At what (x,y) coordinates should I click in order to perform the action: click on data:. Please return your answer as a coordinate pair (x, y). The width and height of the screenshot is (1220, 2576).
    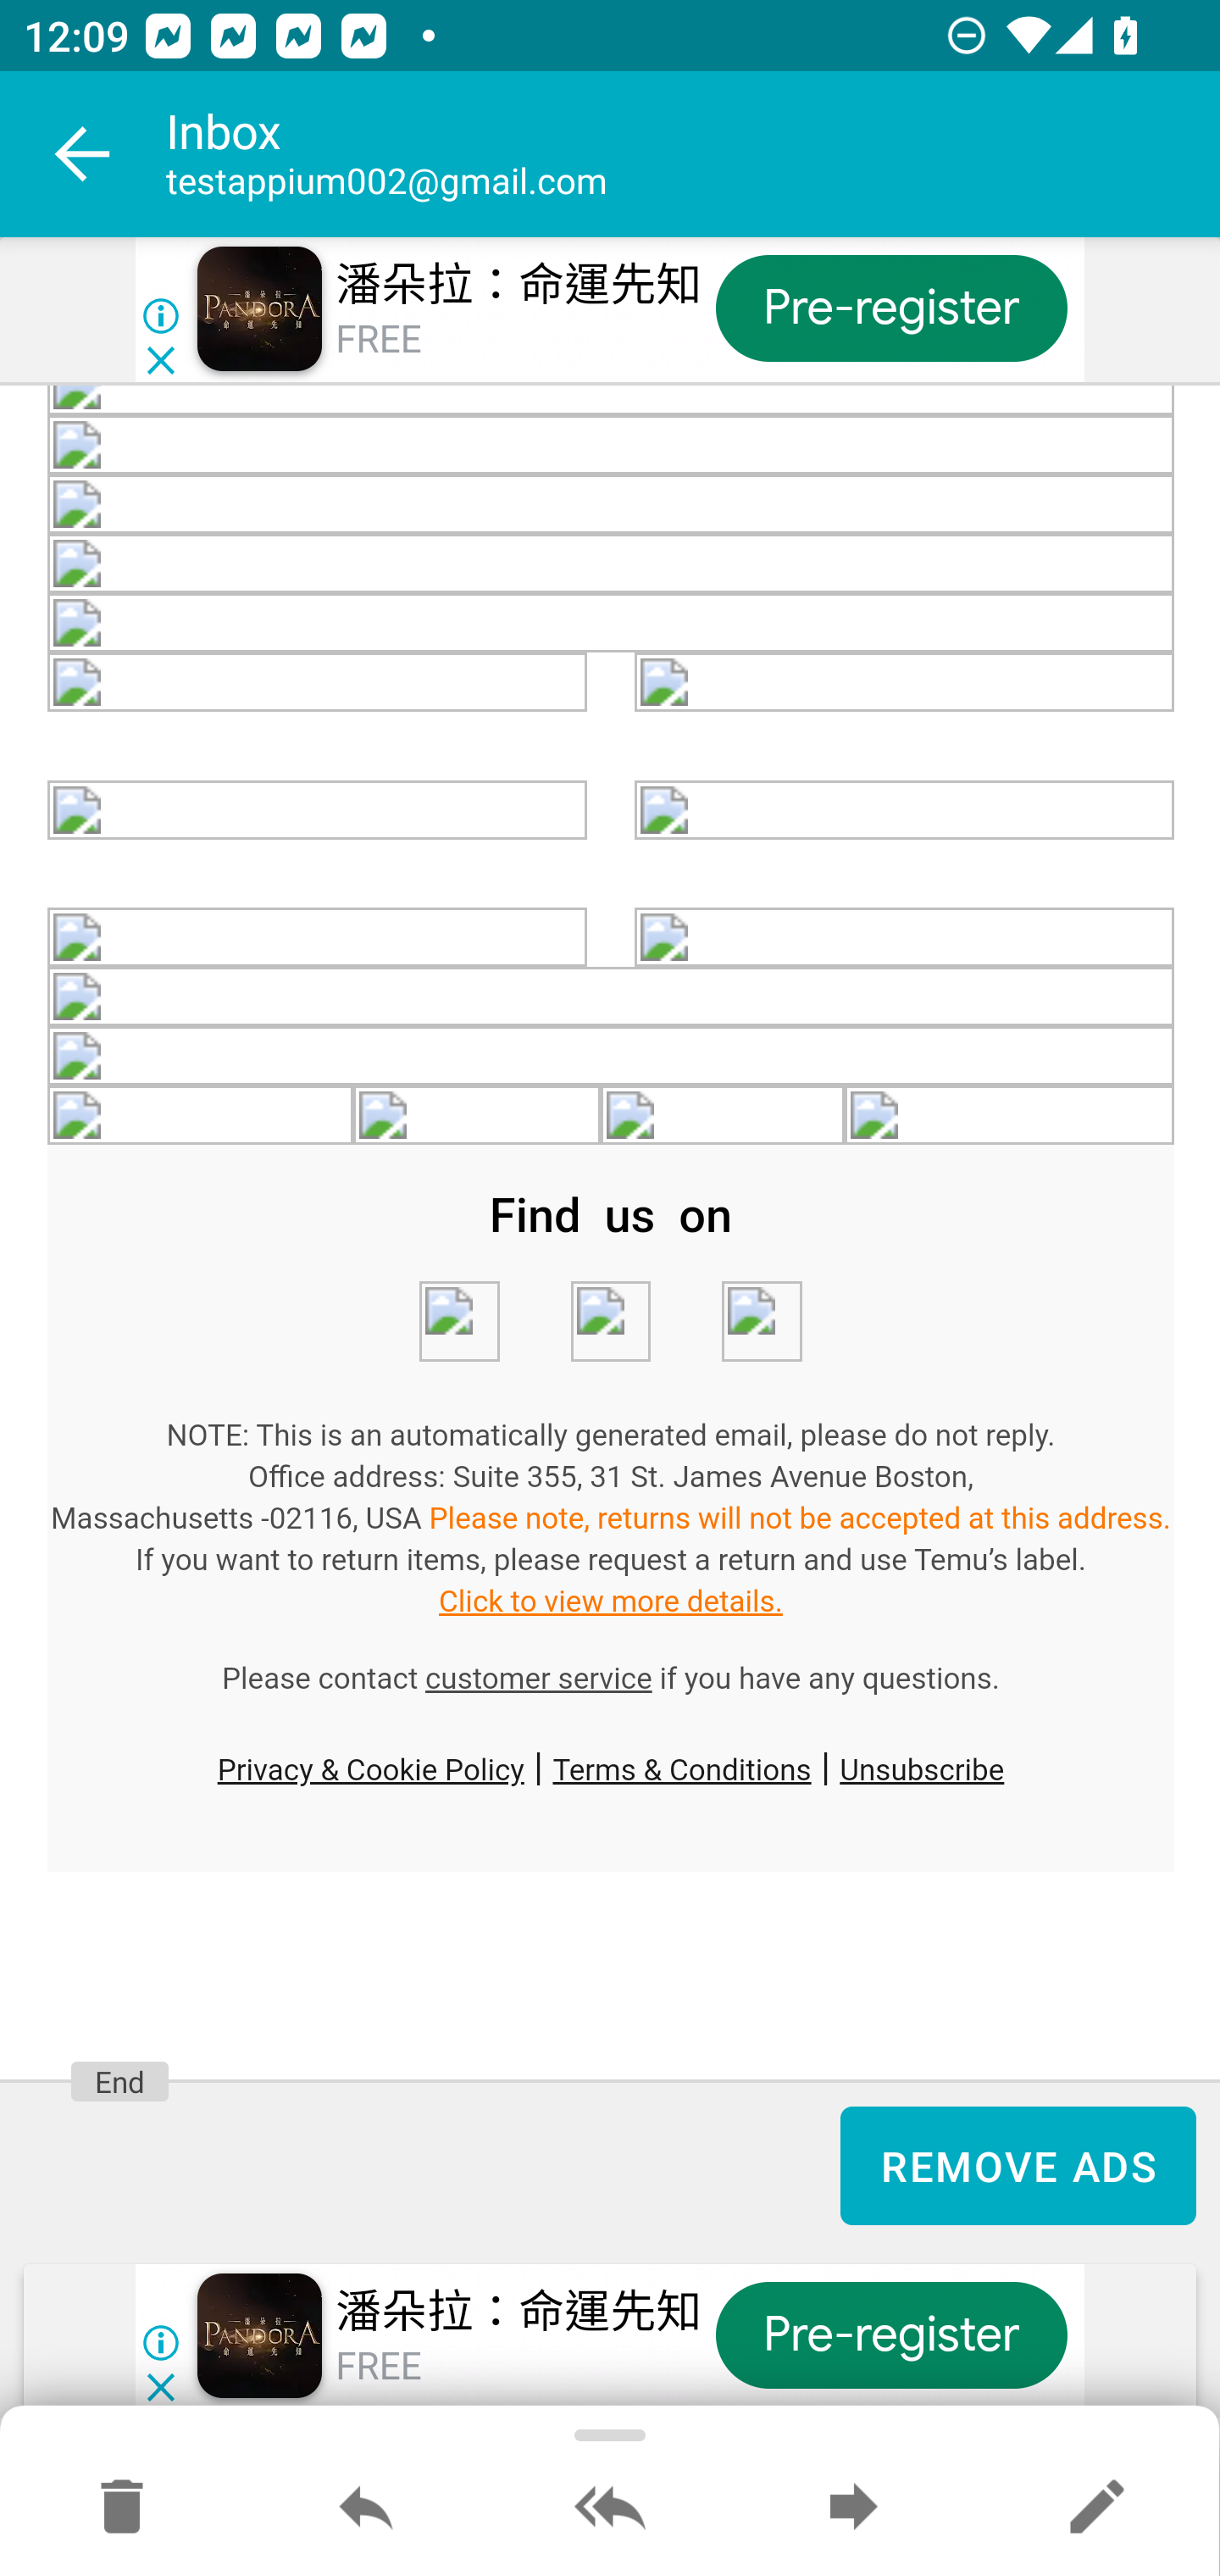
    Looking at the image, I should click on (612, 563).